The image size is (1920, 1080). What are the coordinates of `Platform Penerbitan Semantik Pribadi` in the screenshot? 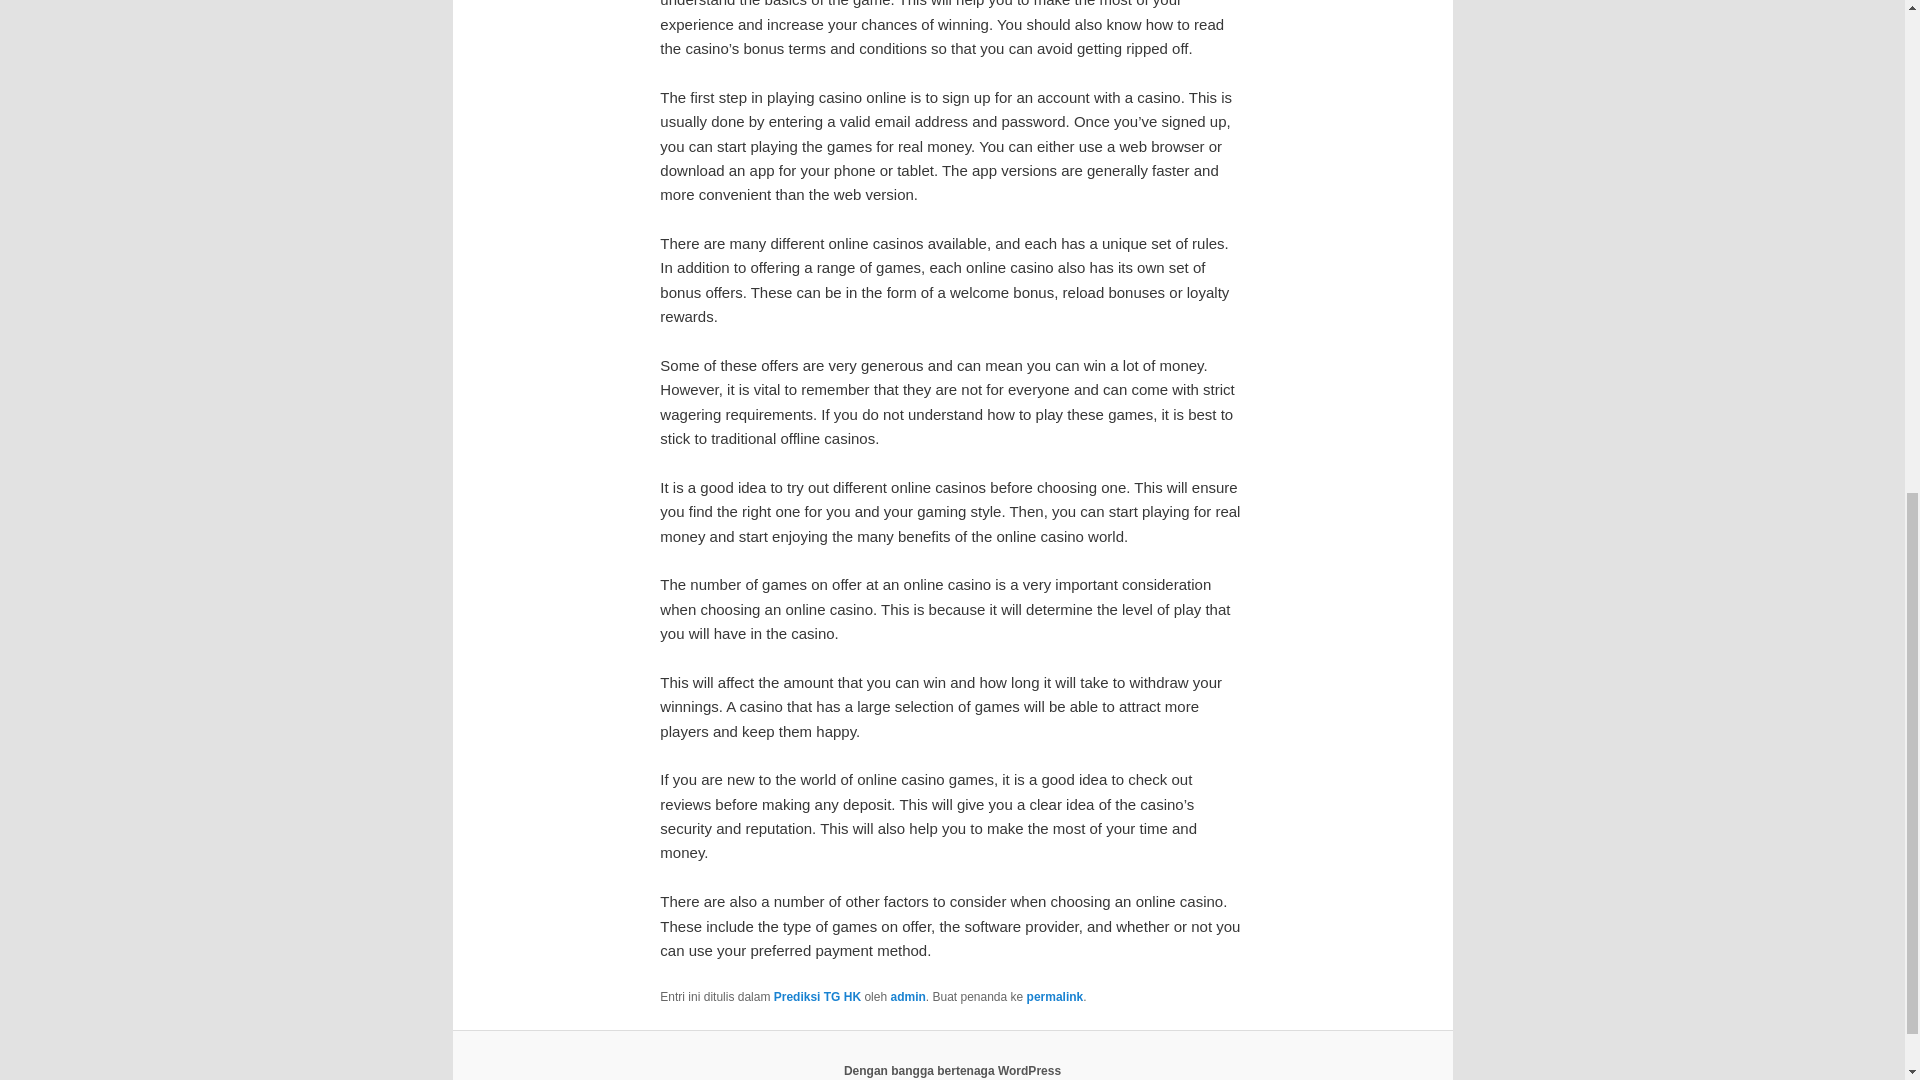 It's located at (952, 1069).